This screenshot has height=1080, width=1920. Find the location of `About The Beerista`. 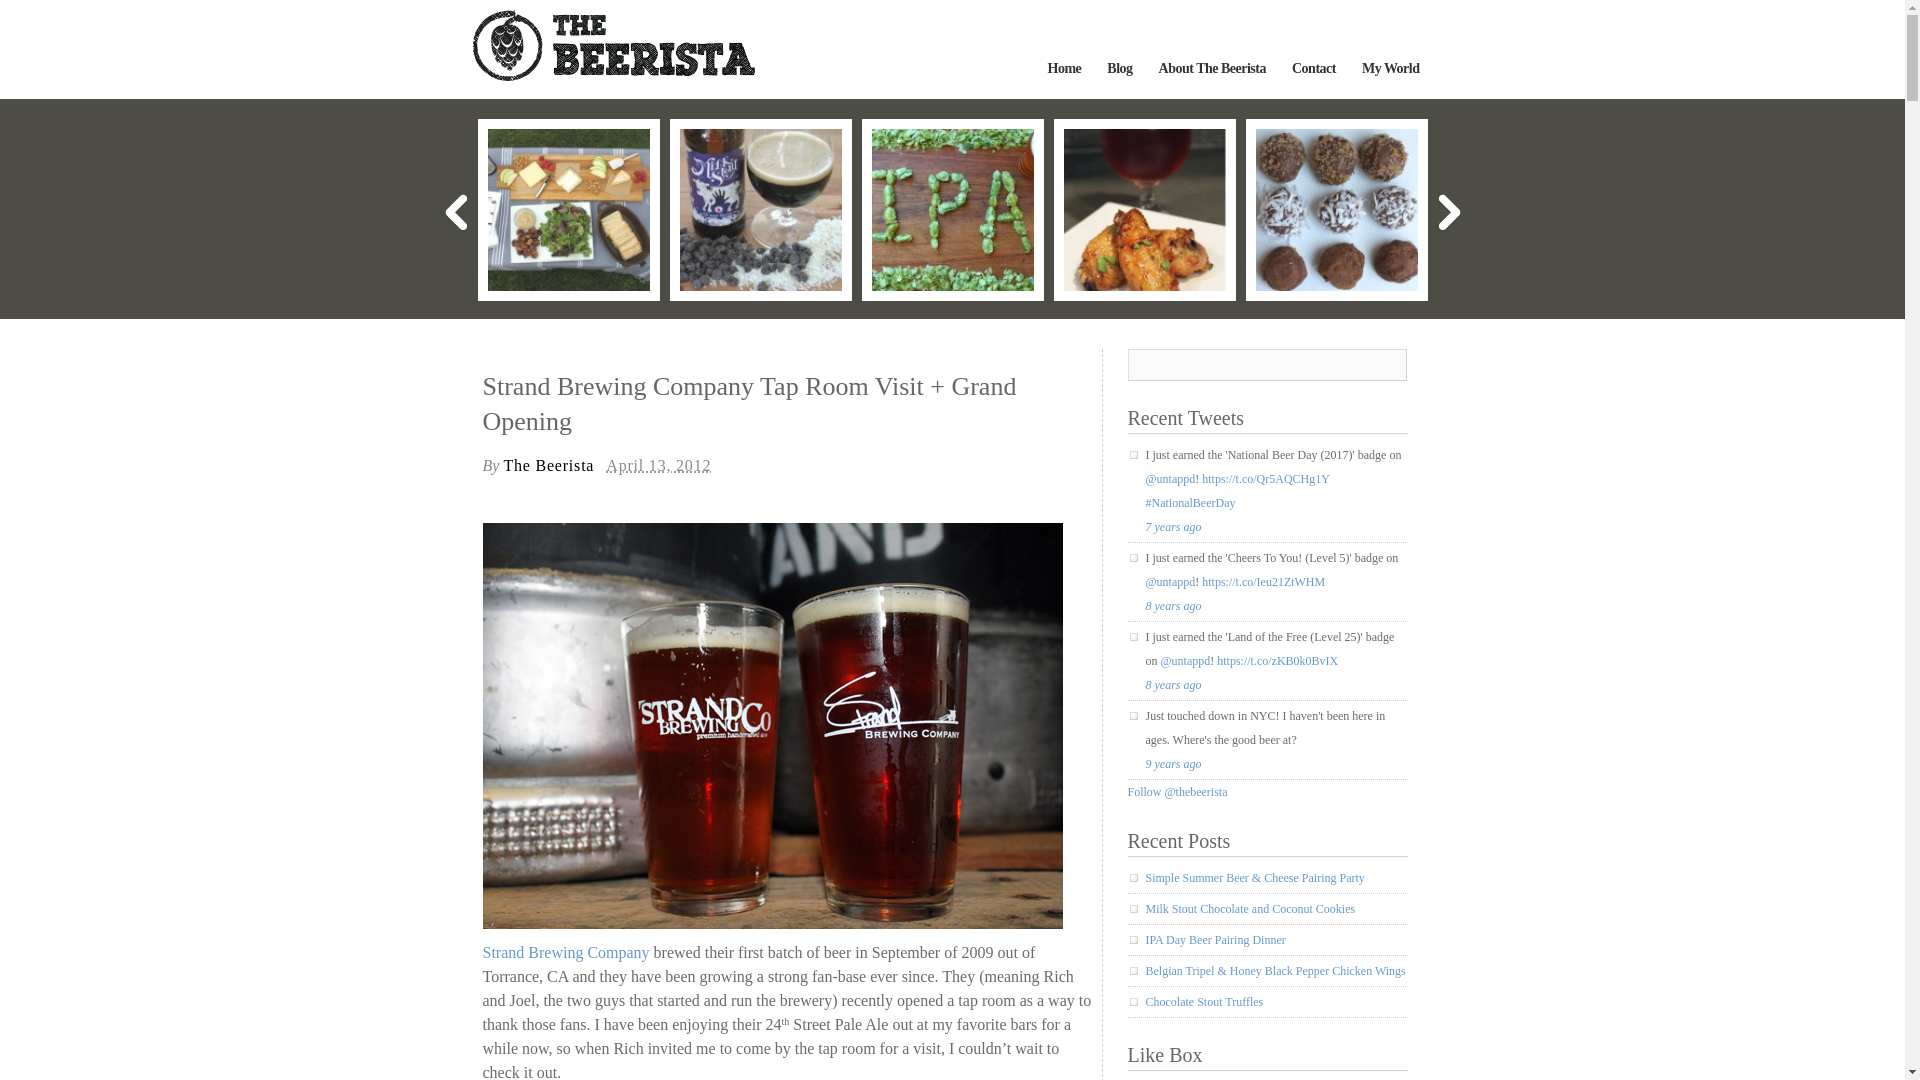

About The Beerista is located at coordinates (1212, 68).